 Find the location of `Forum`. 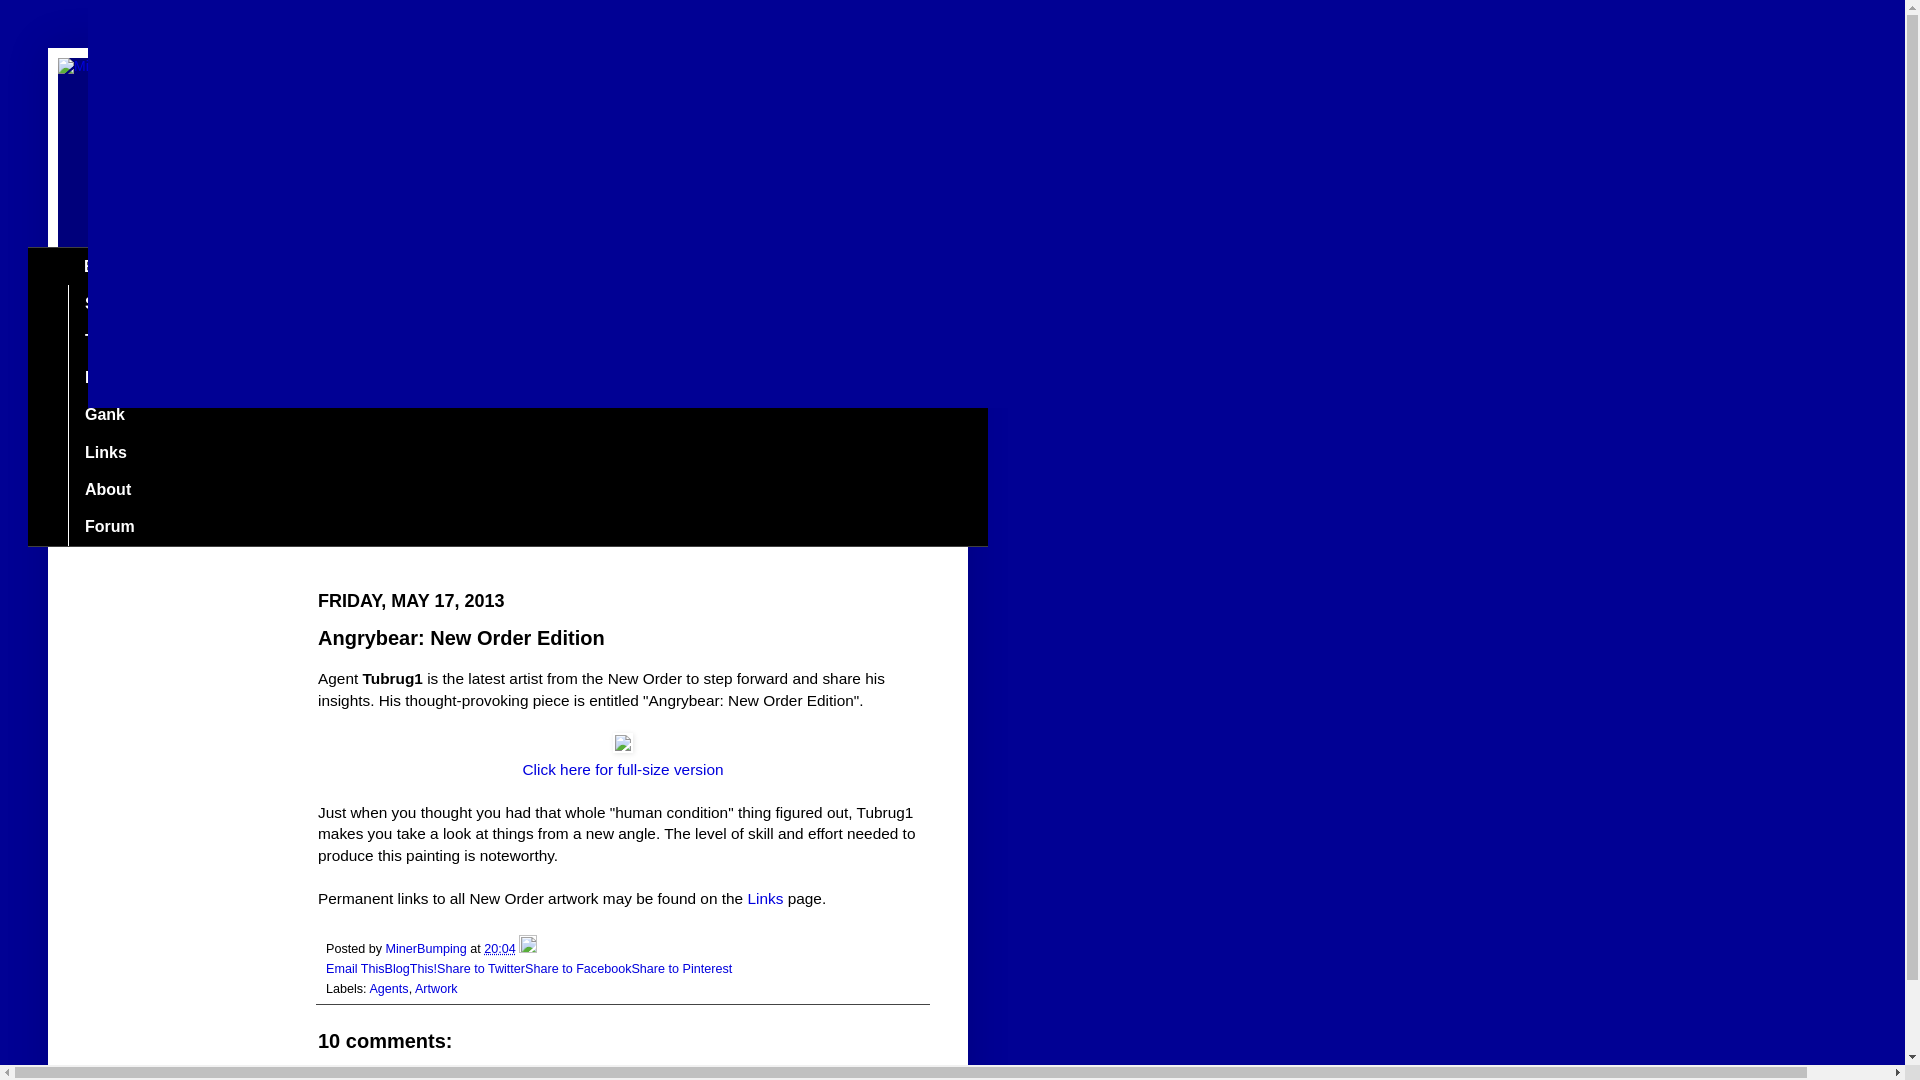

Forum is located at coordinates (109, 526).